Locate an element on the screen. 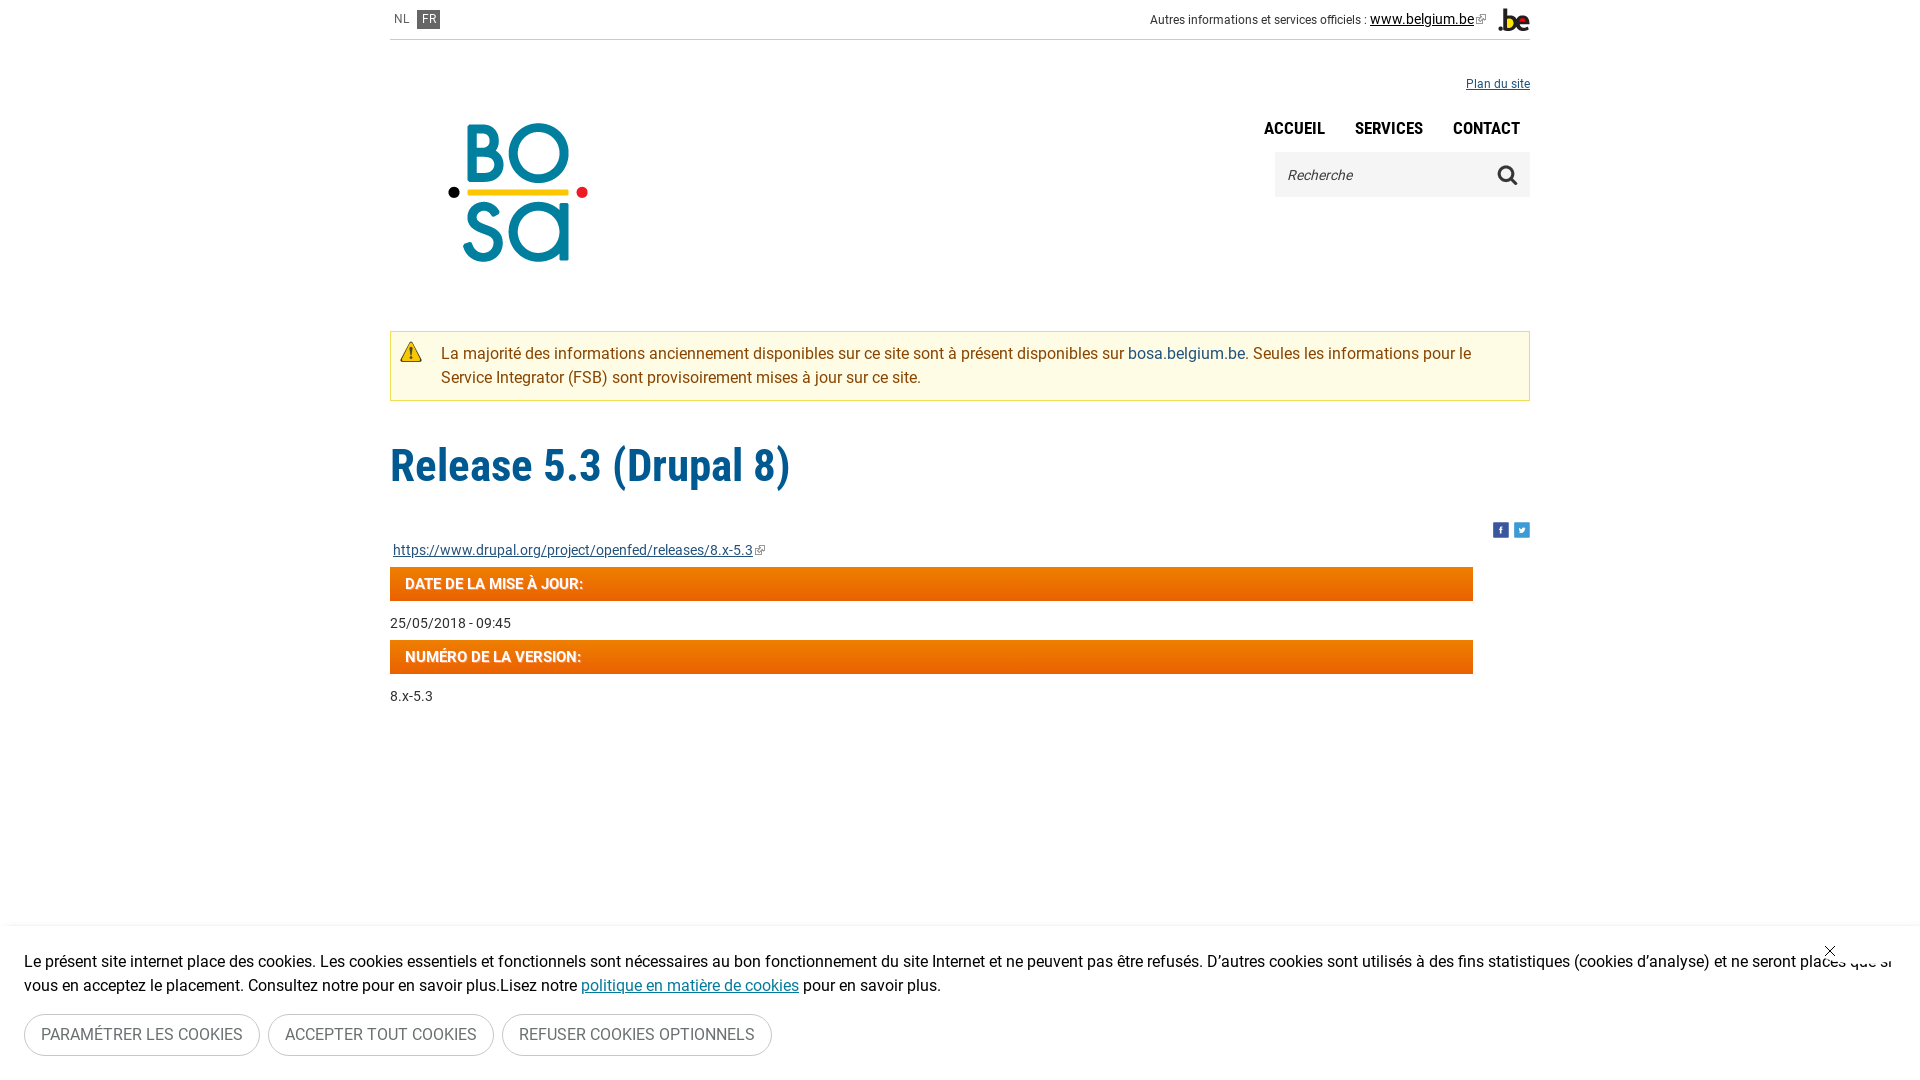 The width and height of the screenshot is (1920, 1080). twitter is located at coordinates (1522, 530).